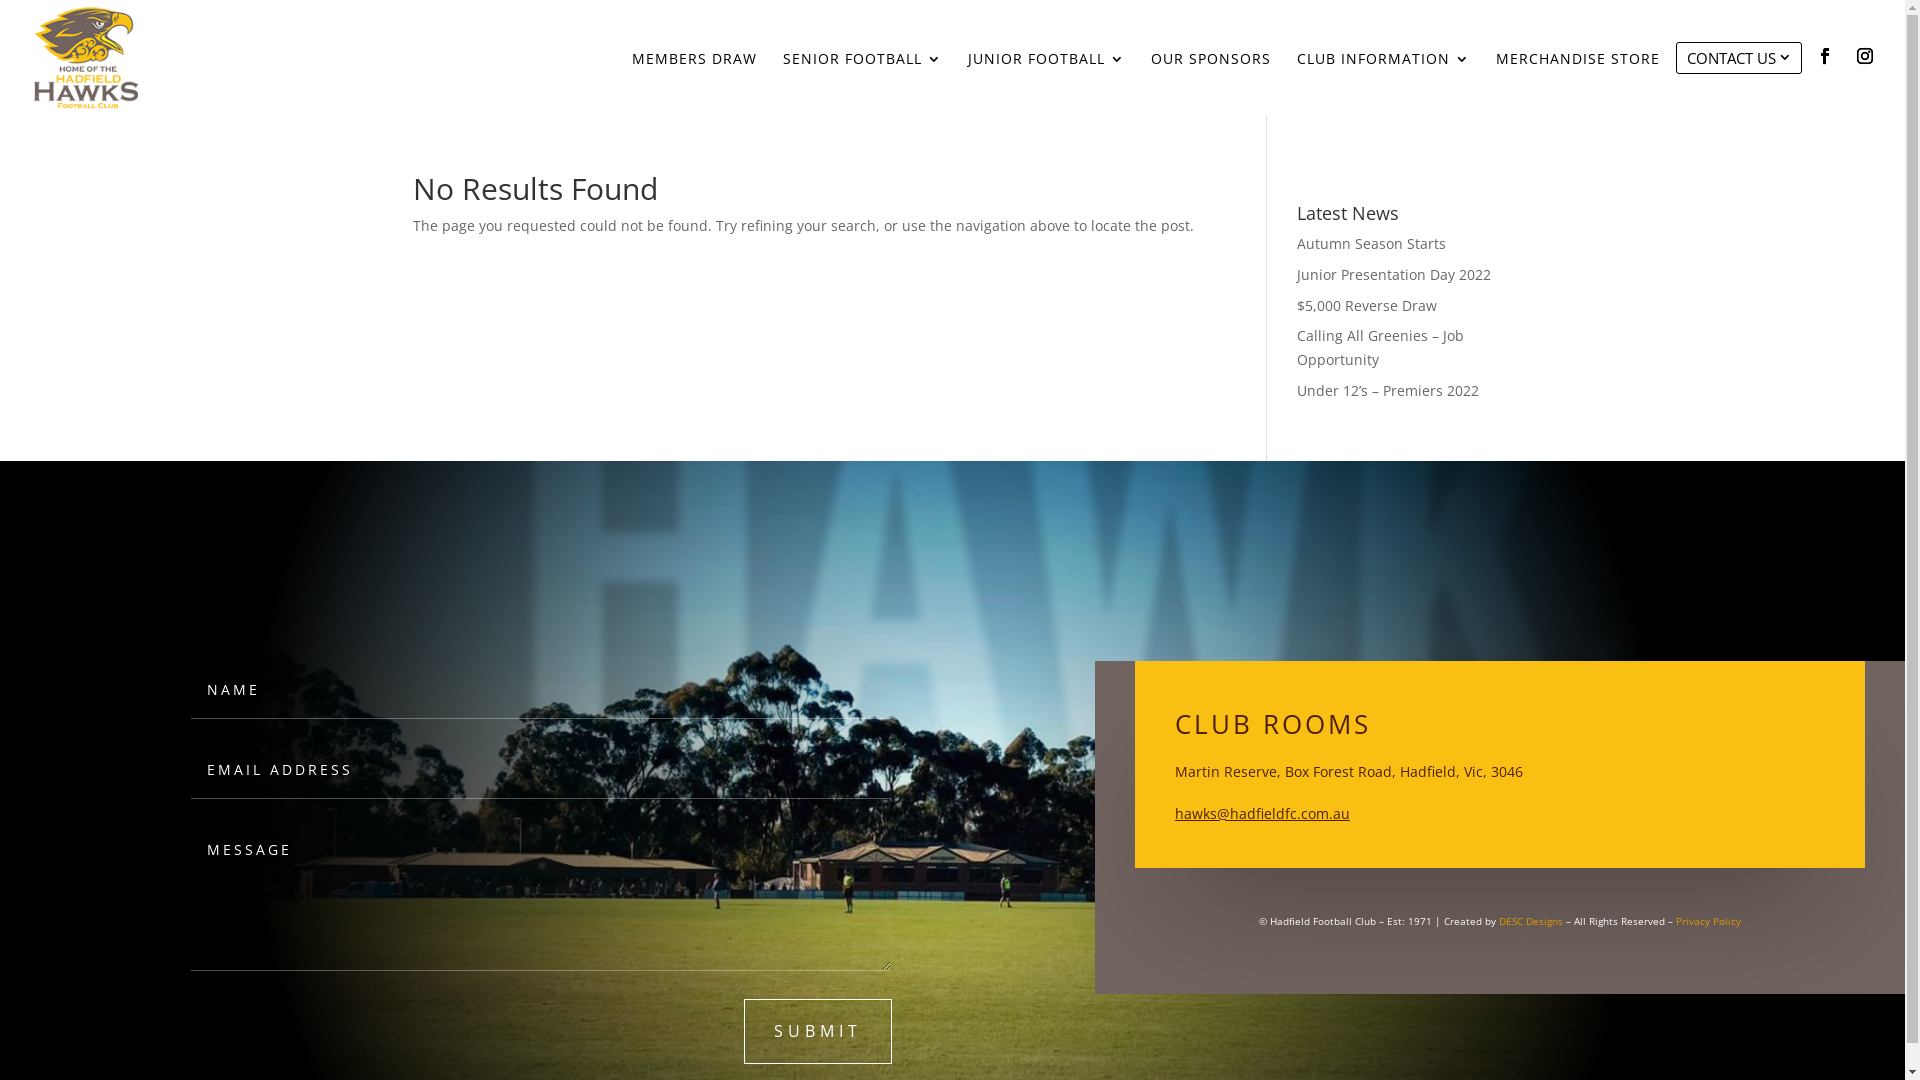  I want to click on MERCHANDISE STORE, so click(1578, 84).